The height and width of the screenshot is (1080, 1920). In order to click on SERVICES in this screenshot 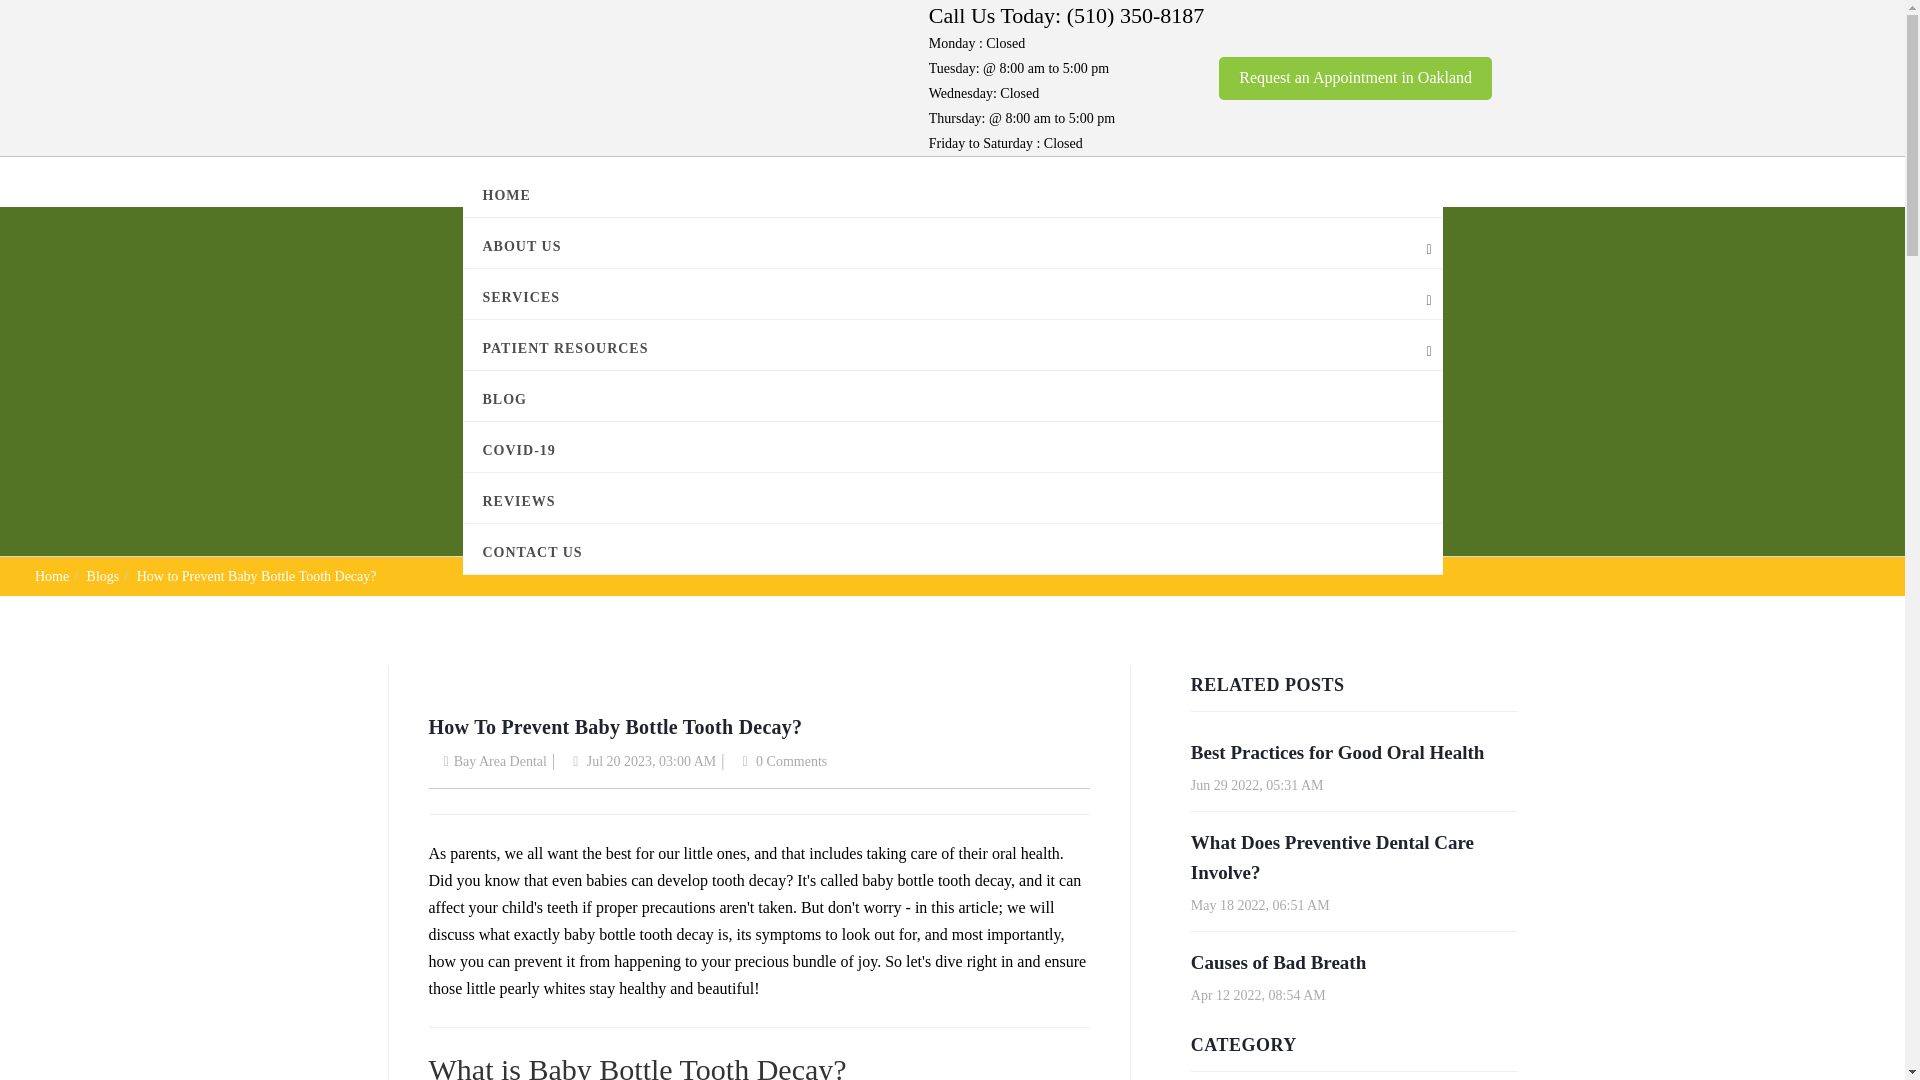, I will do `click(952, 293)`.